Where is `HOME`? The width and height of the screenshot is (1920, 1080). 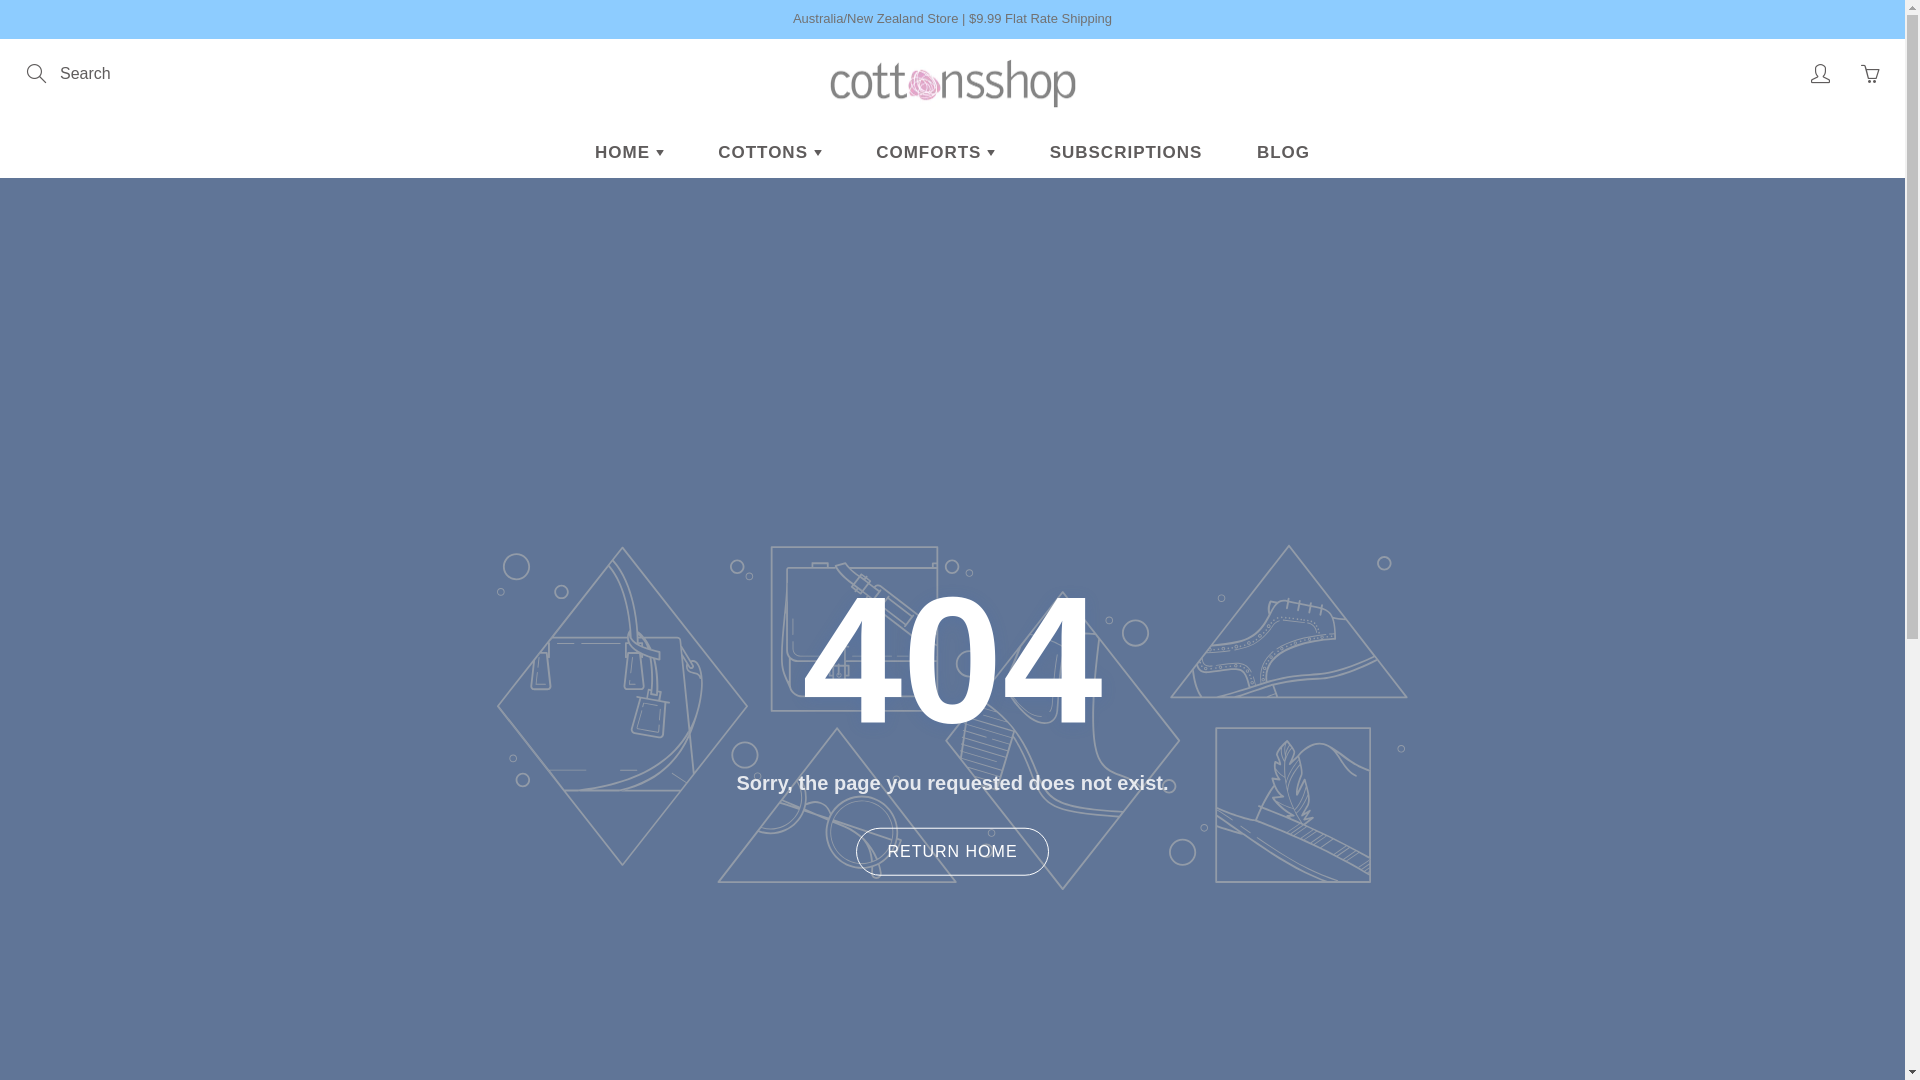 HOME is located at coordinates (630, 153).